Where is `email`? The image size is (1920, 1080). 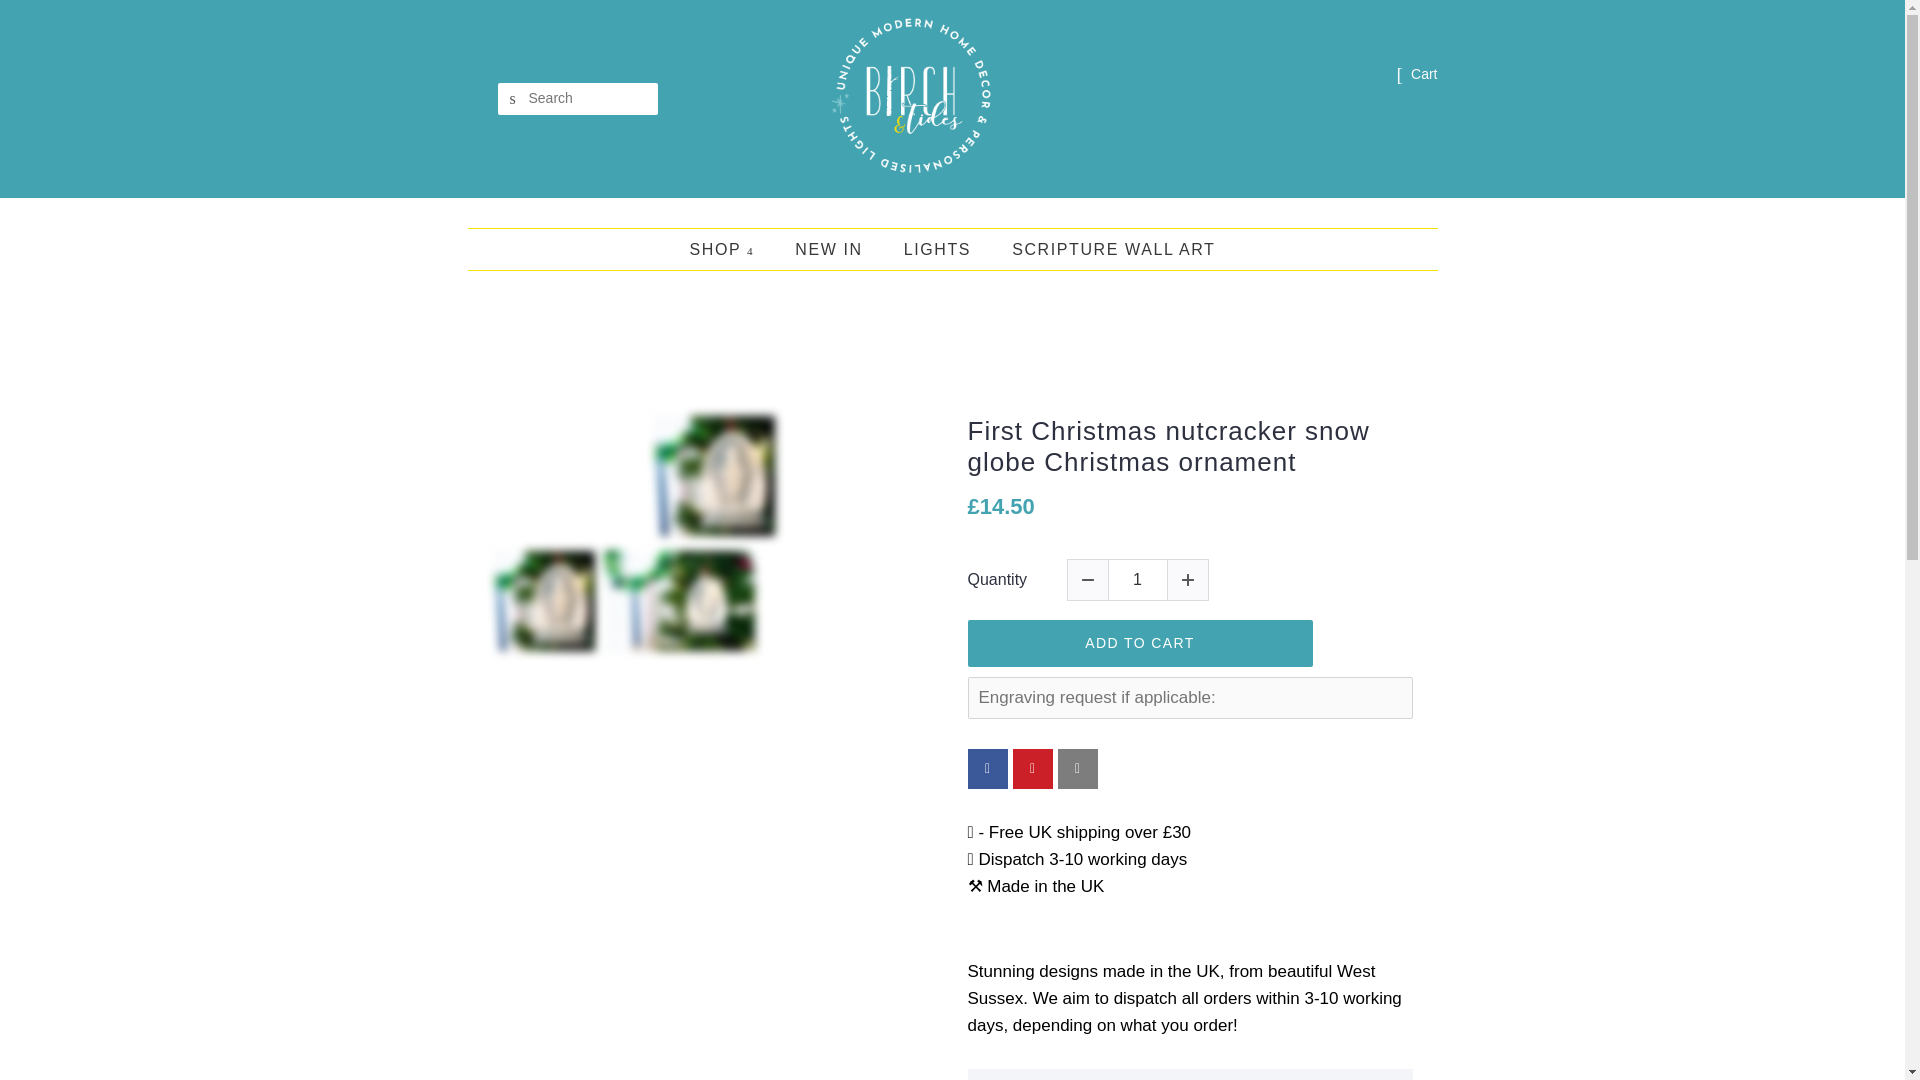
email is located at coordinates (1078, 769).